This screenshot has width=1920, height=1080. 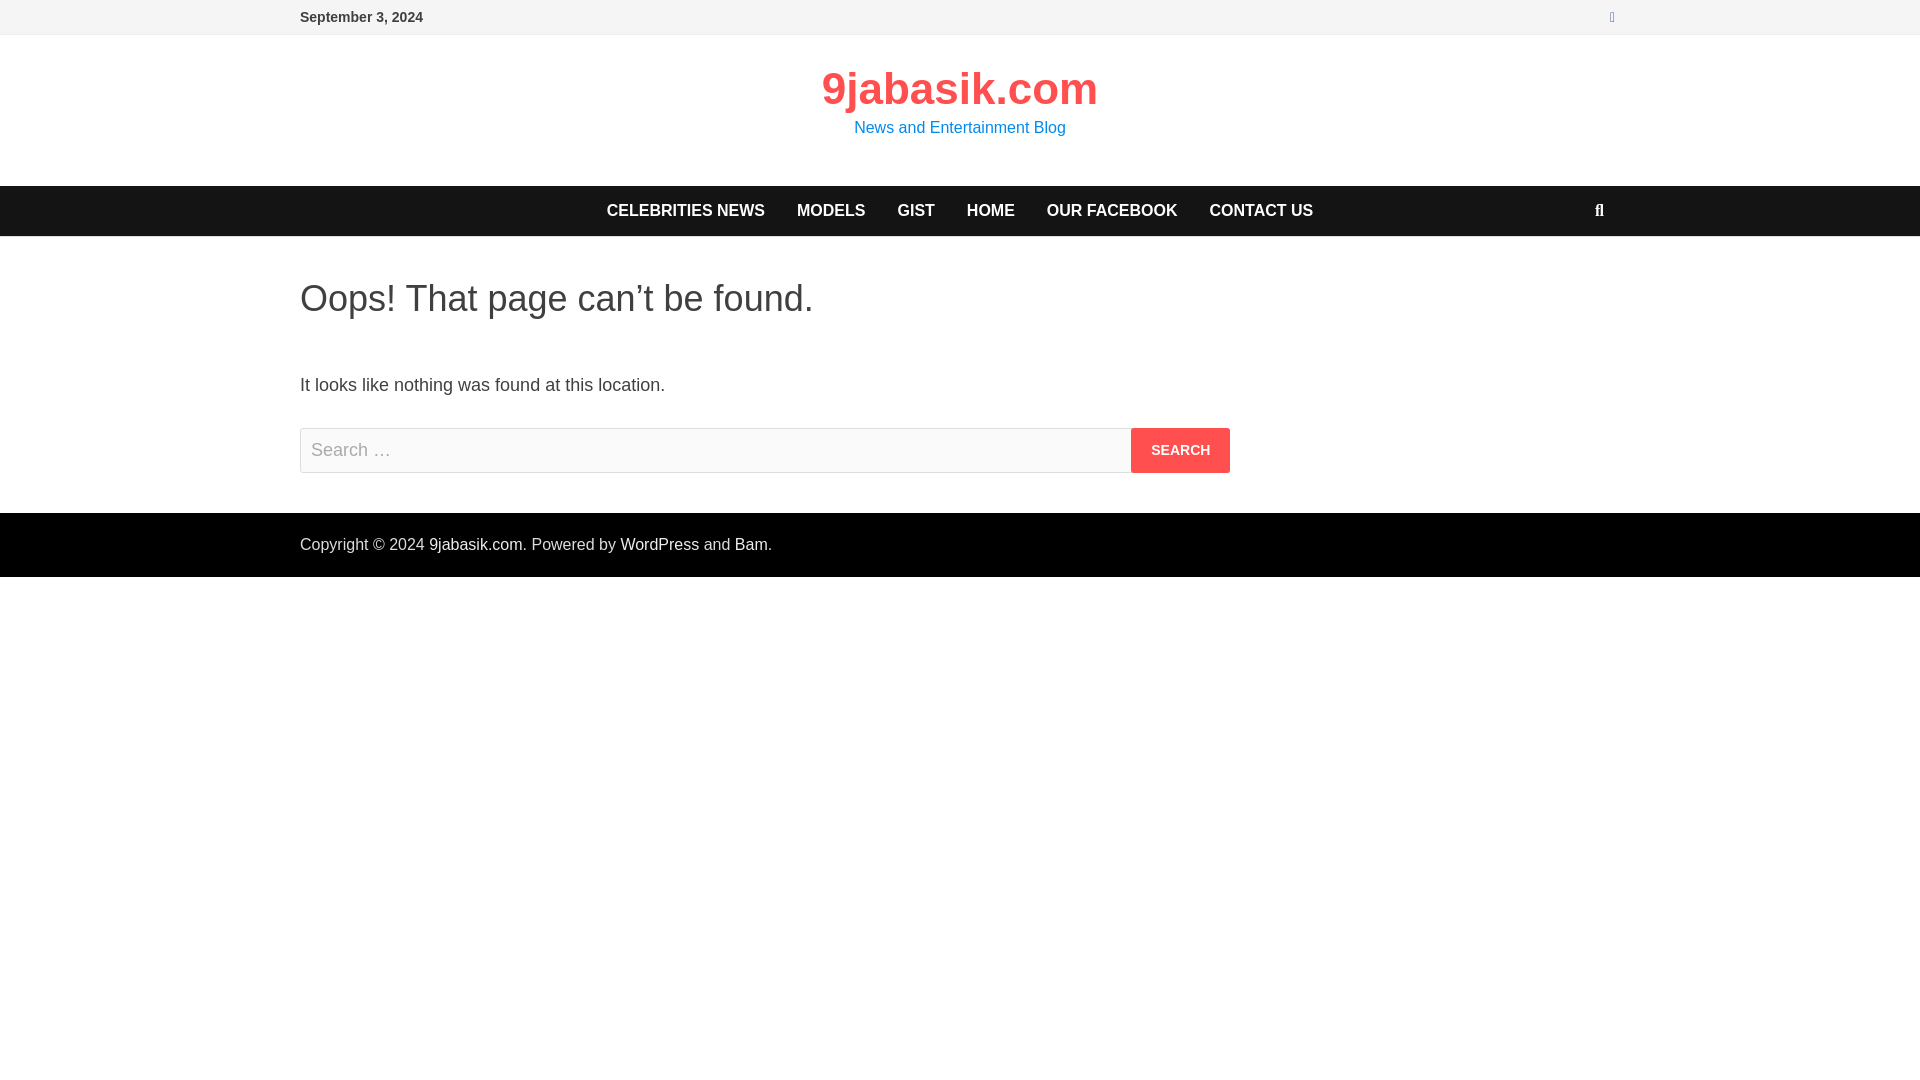 What do you see at coordinates (960, 88) in the screenshot?
I see `9jabasik.com` at bounding box center [960, 88].